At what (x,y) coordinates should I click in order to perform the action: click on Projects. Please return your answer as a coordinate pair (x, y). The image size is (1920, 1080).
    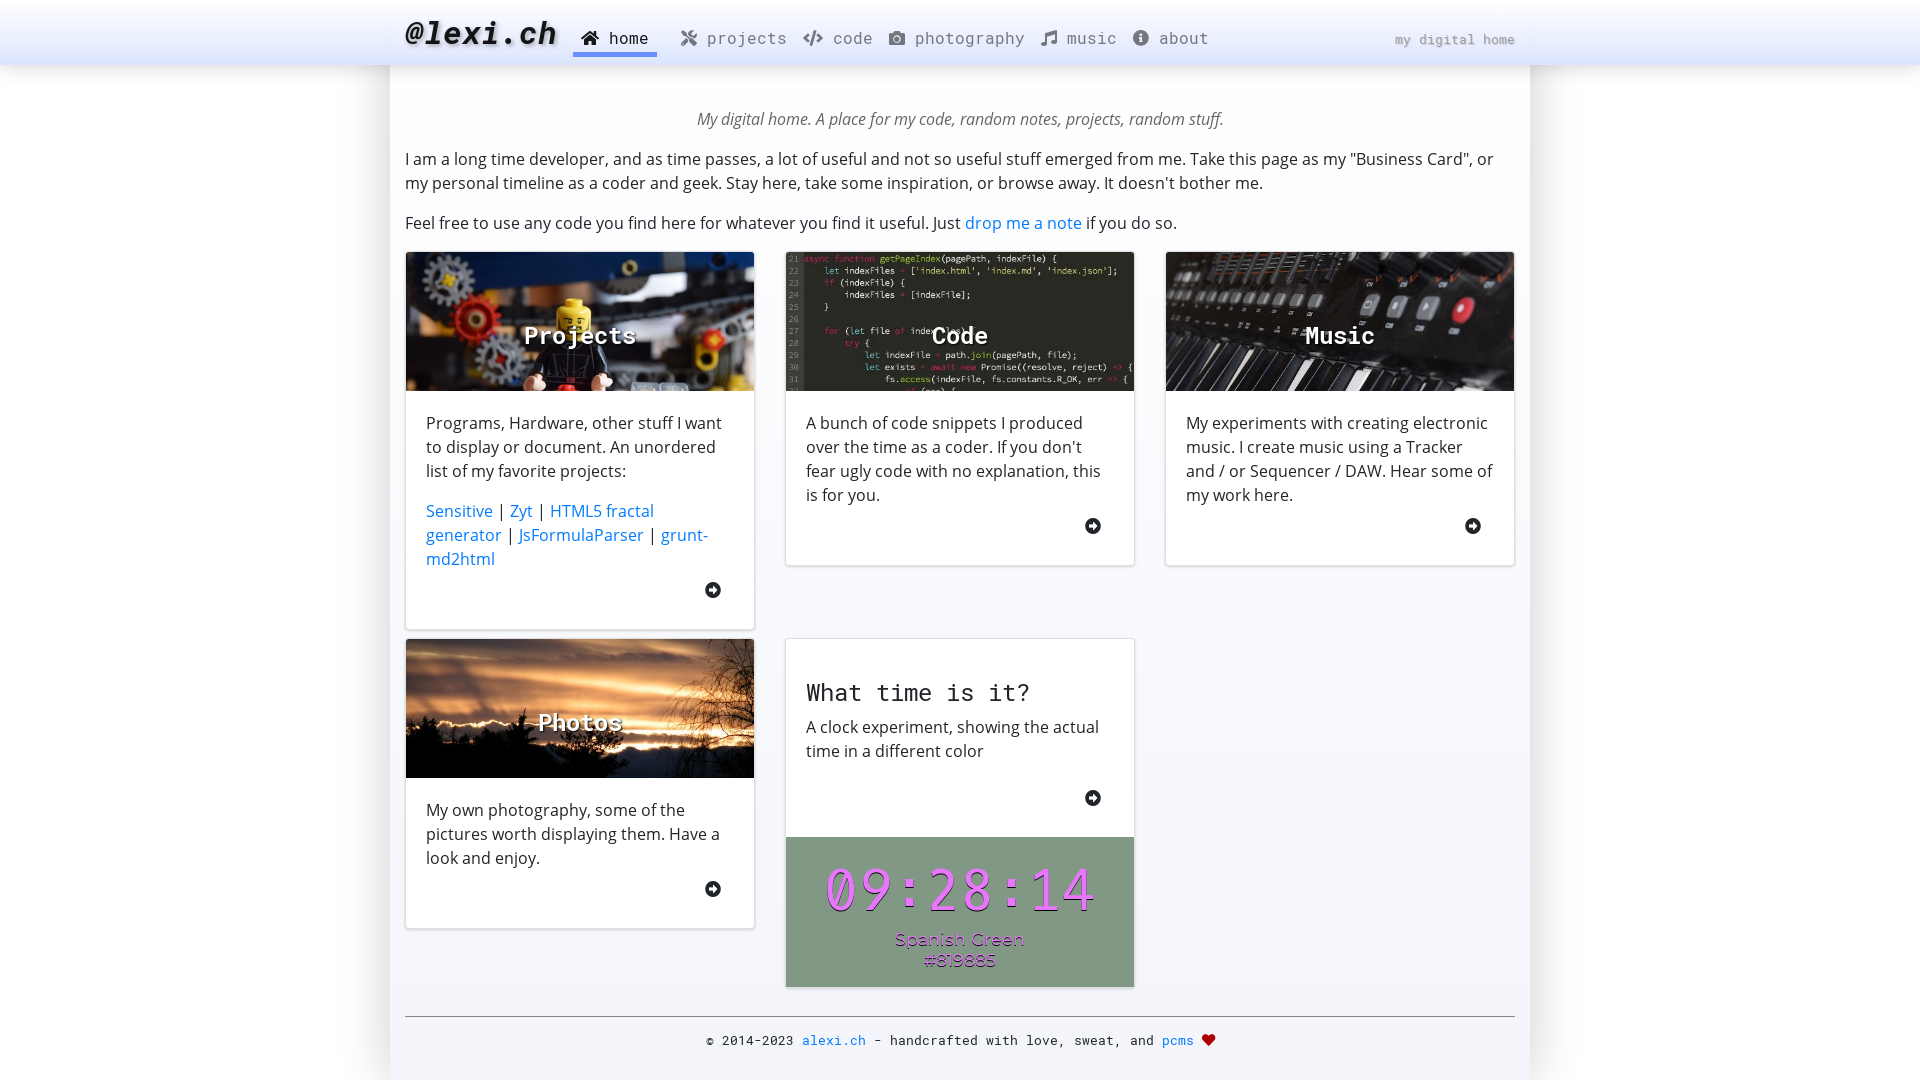
    Looking at the image, I should click on (580, 322).